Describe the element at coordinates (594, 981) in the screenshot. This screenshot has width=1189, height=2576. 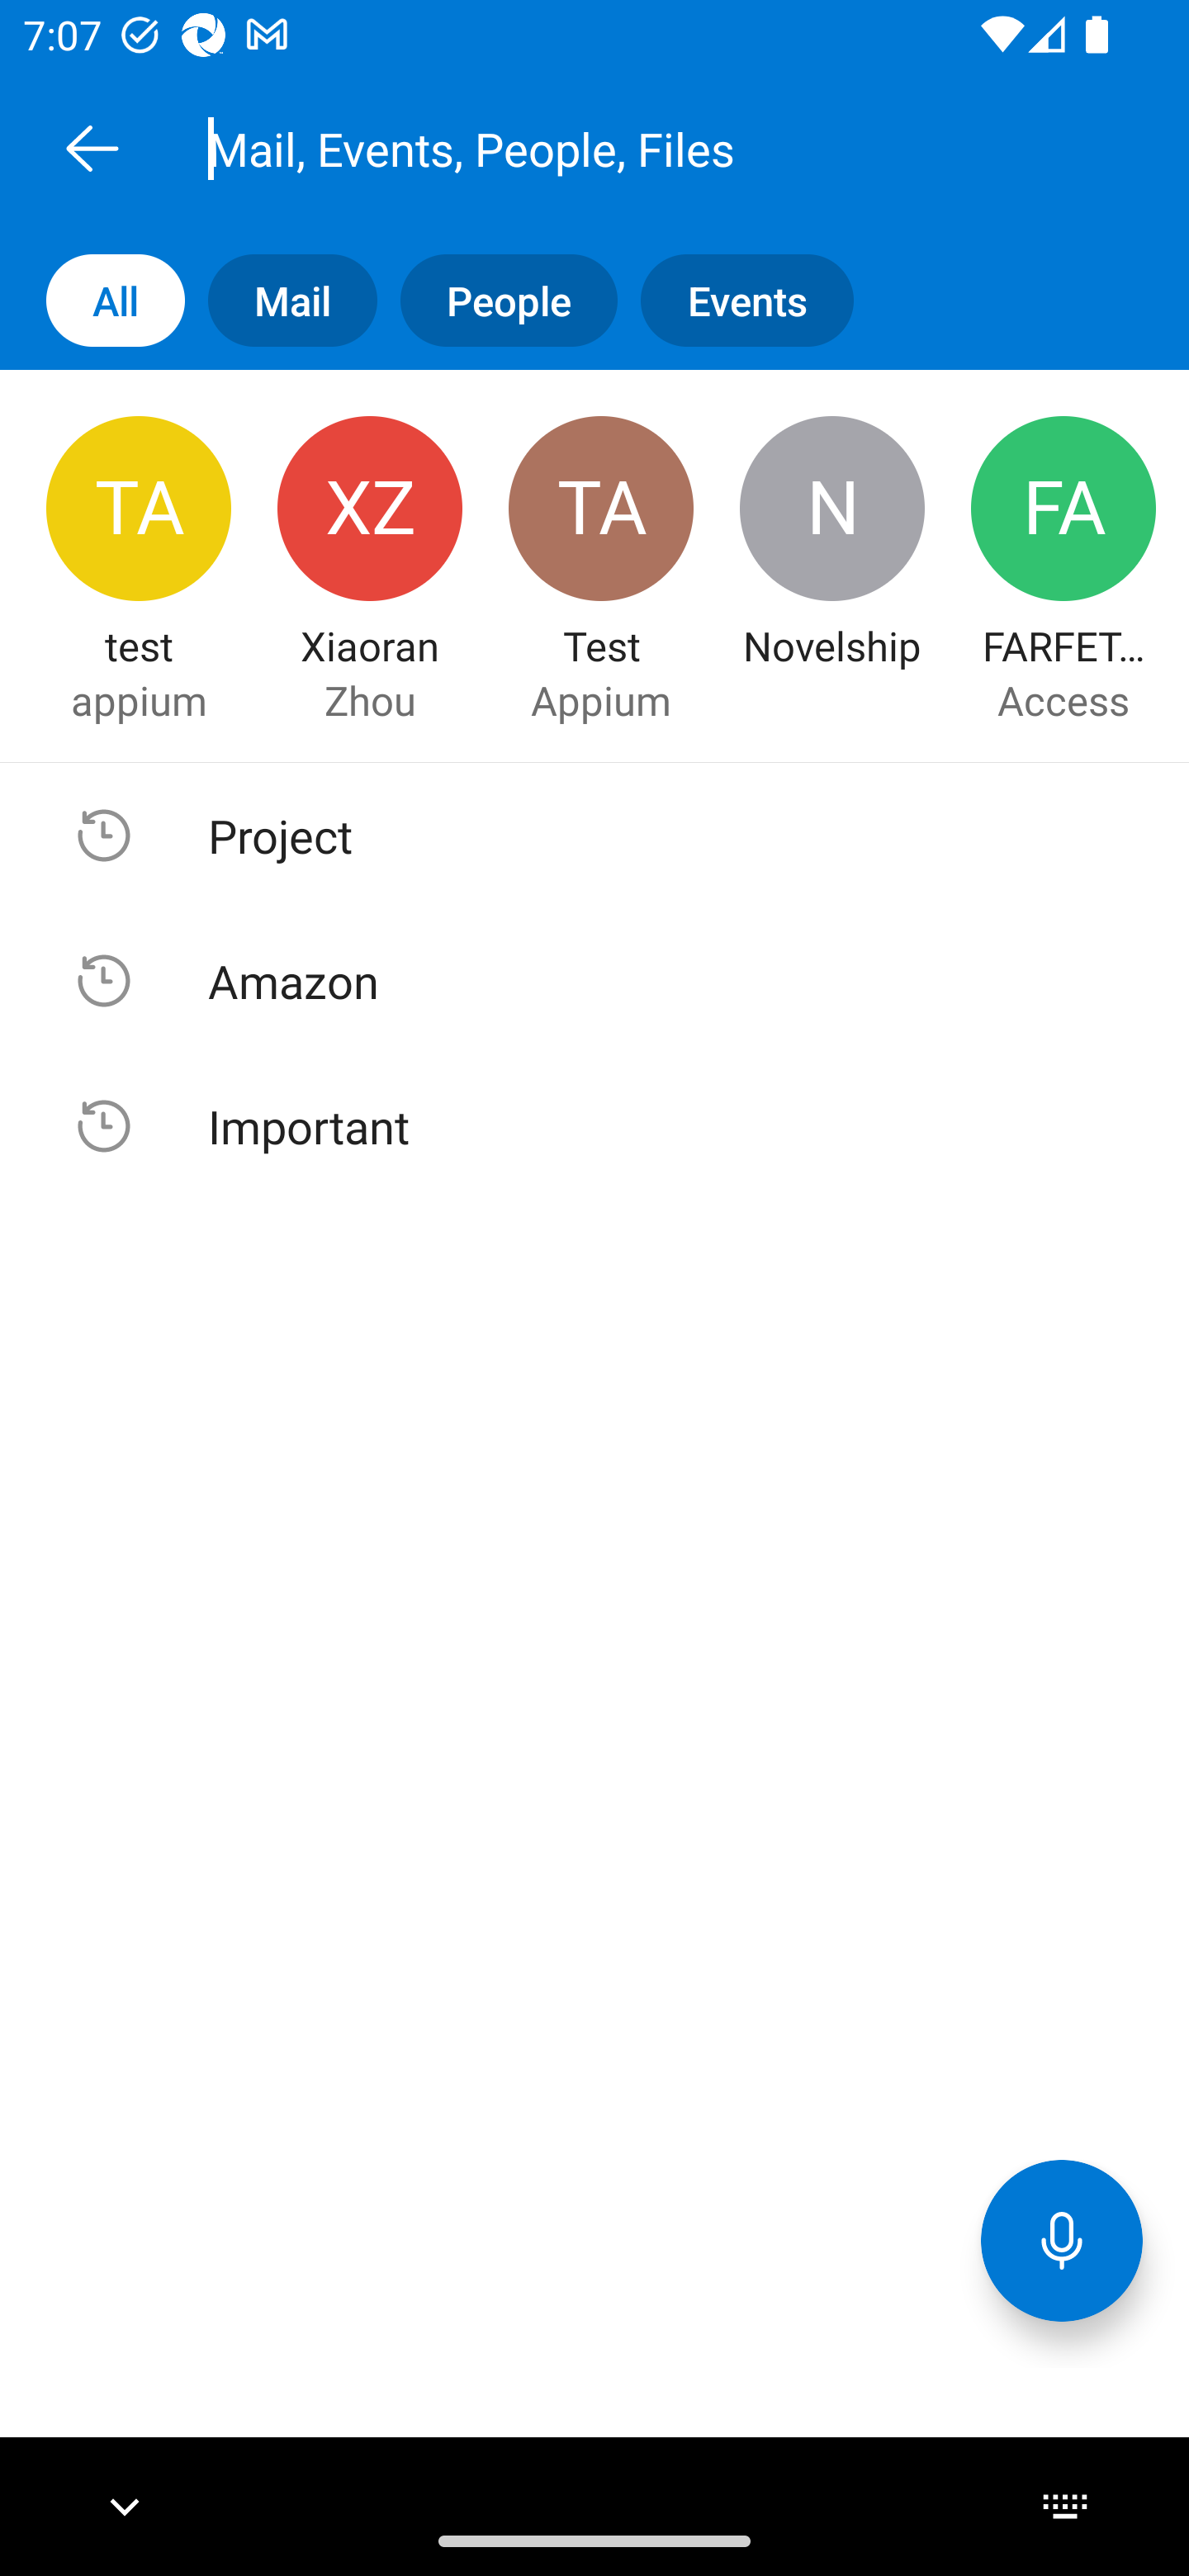
I see `Suggested search , Text, Amazon Amazon` at that location.